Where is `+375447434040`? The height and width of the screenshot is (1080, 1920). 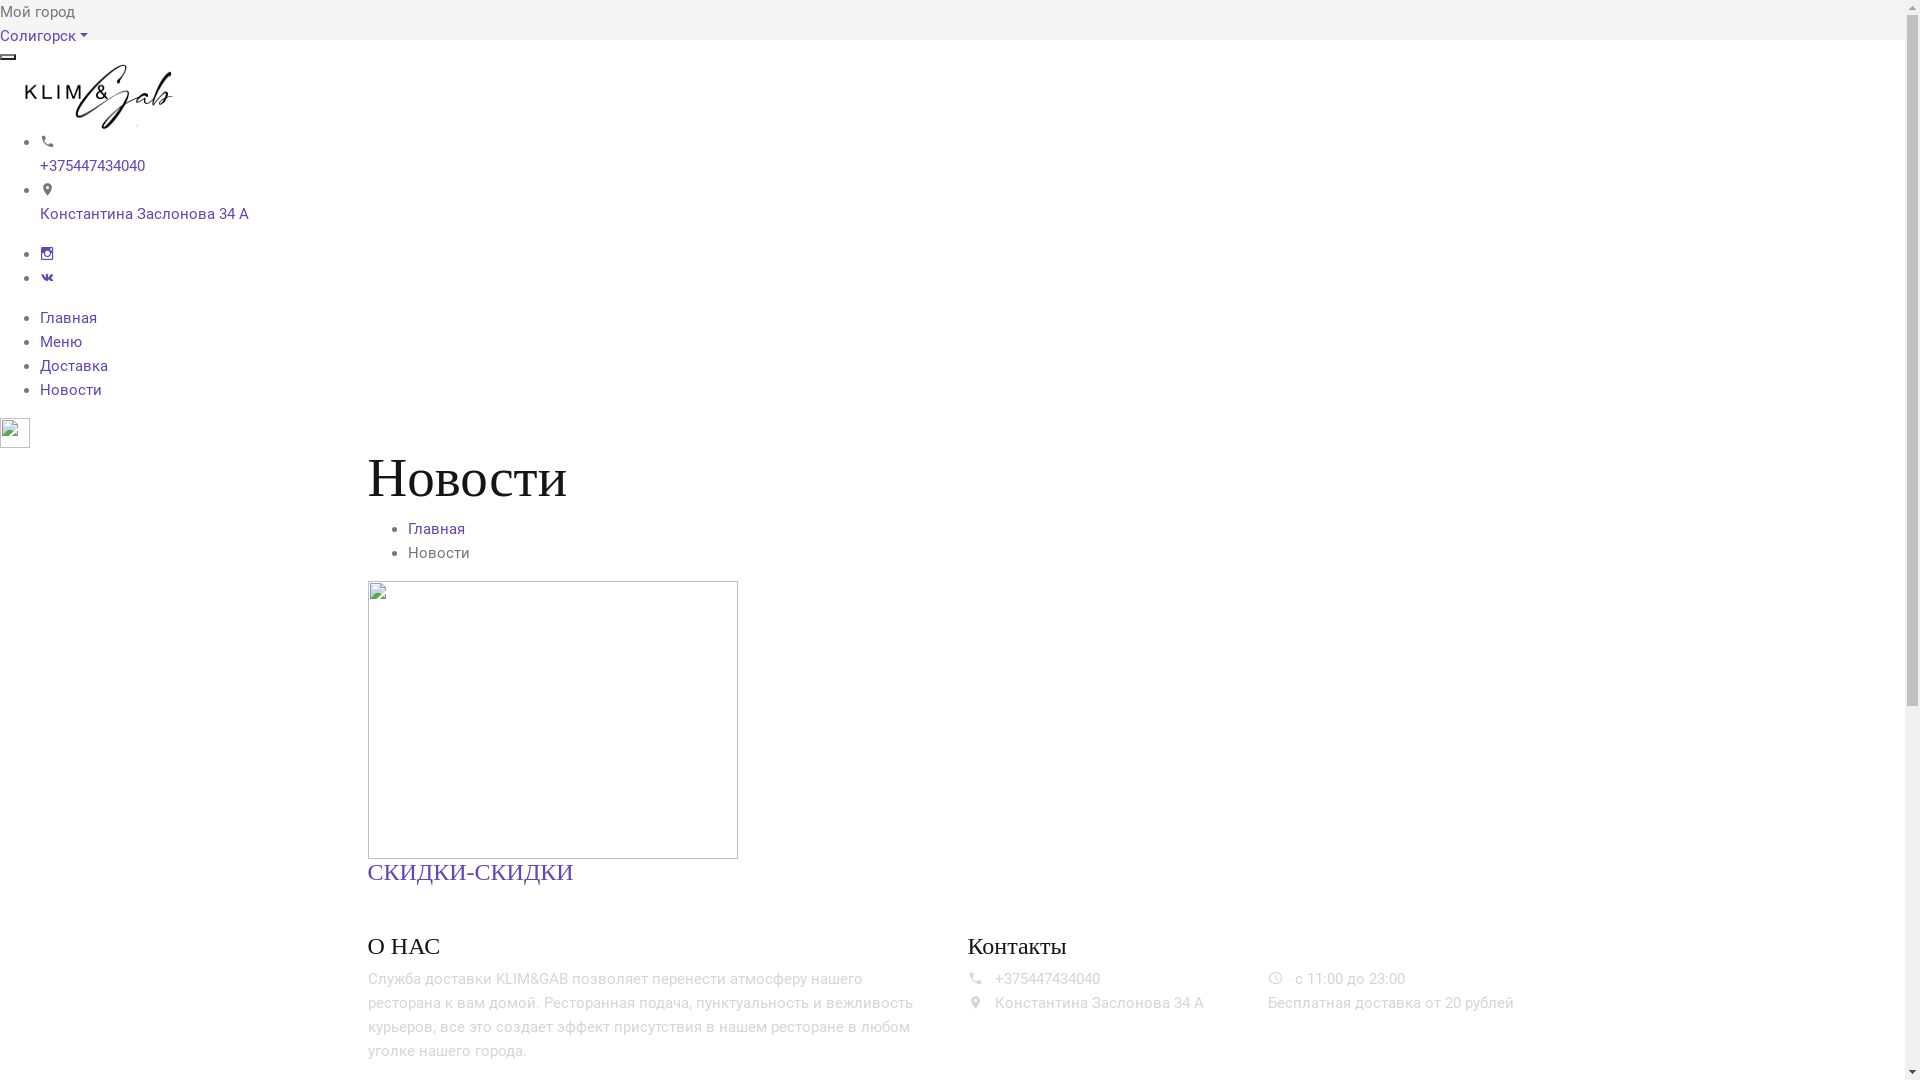
+375447434040 is located at coordinates (92, 166).